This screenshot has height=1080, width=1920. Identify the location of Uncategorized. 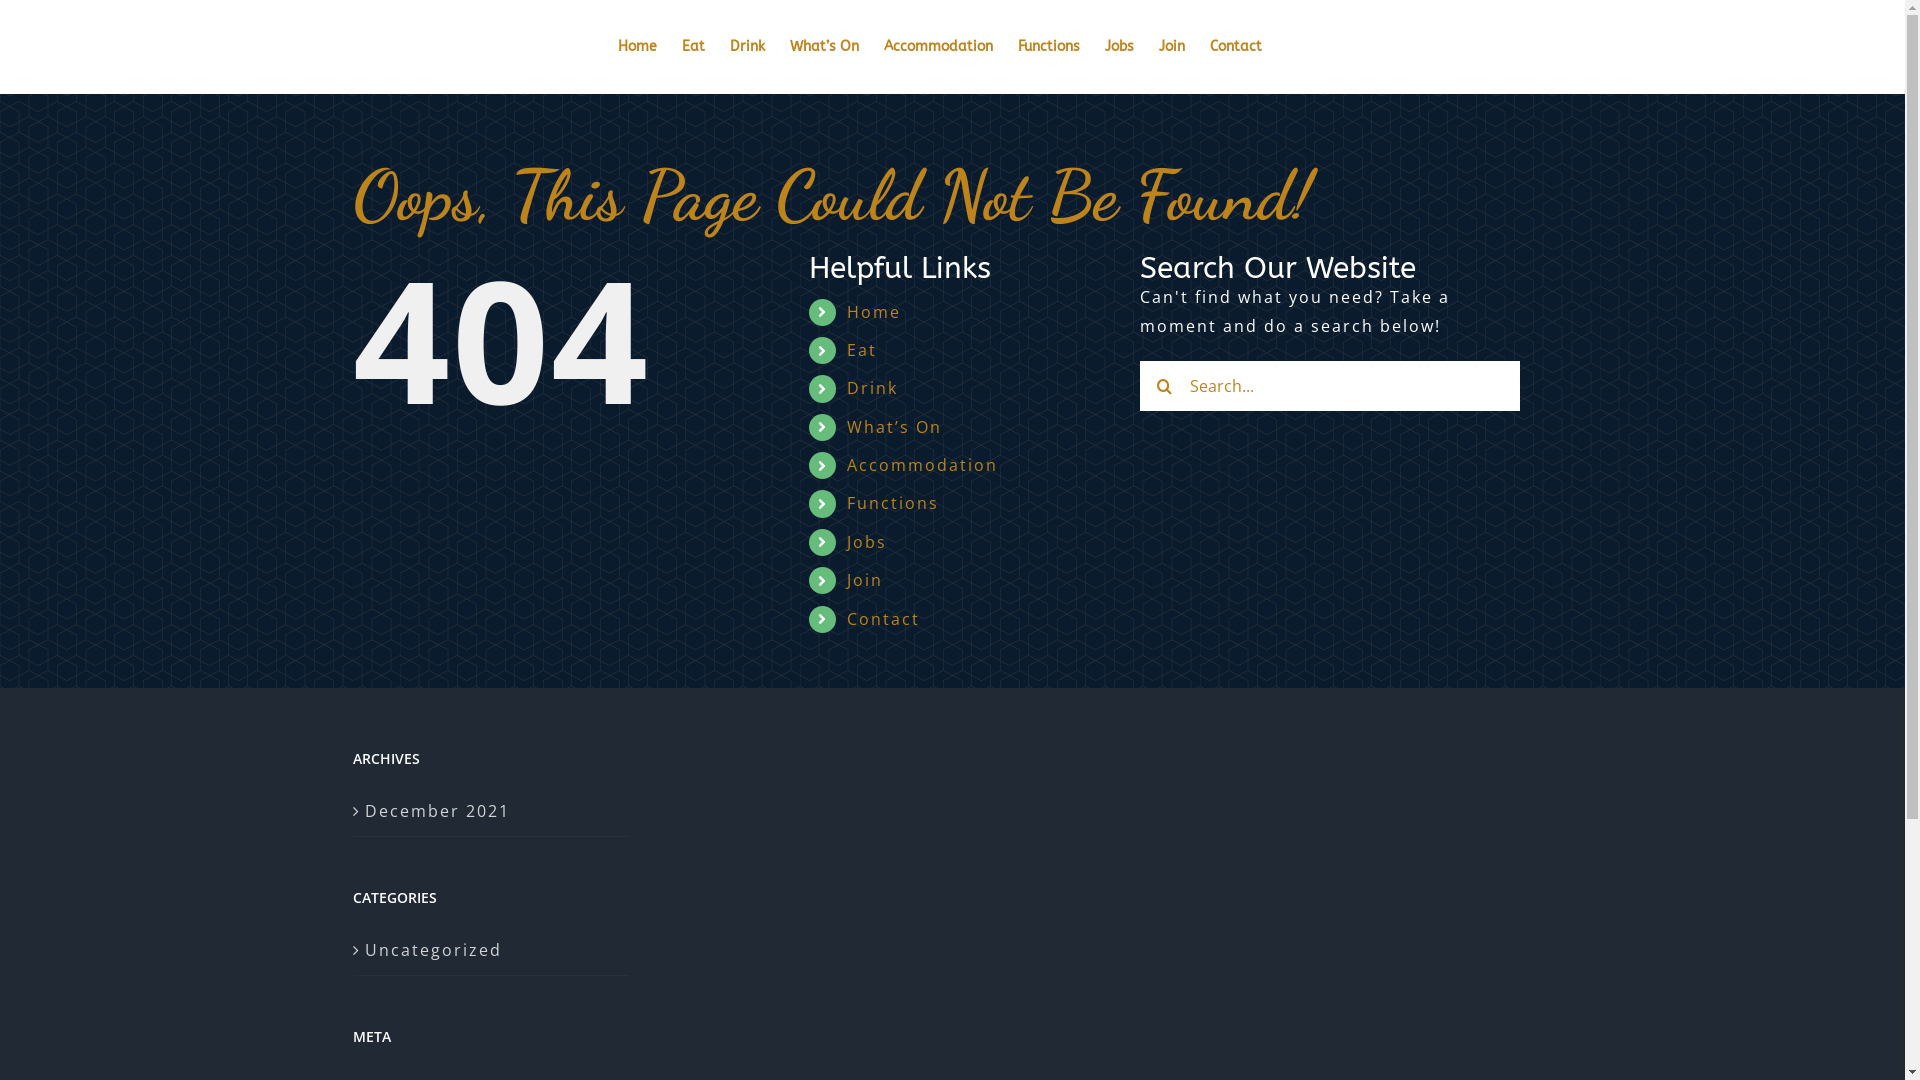
(491, 950).